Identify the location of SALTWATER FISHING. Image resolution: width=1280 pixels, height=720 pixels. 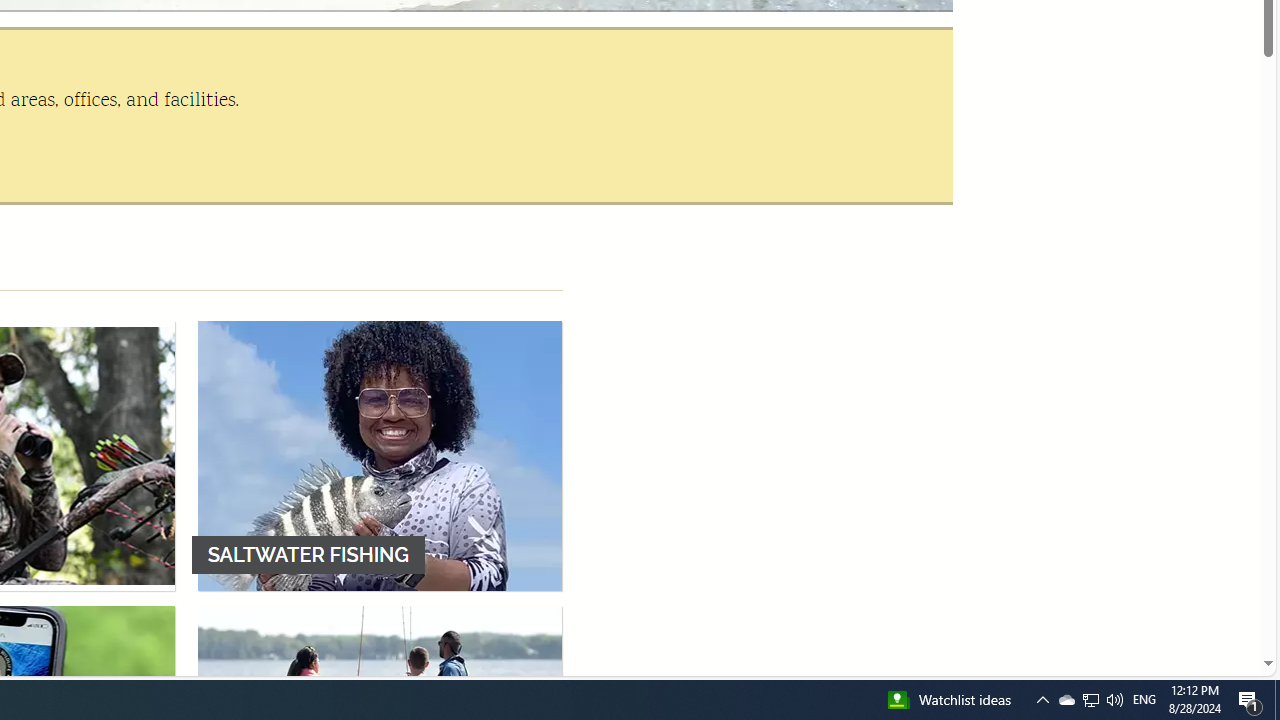
(380, 455).